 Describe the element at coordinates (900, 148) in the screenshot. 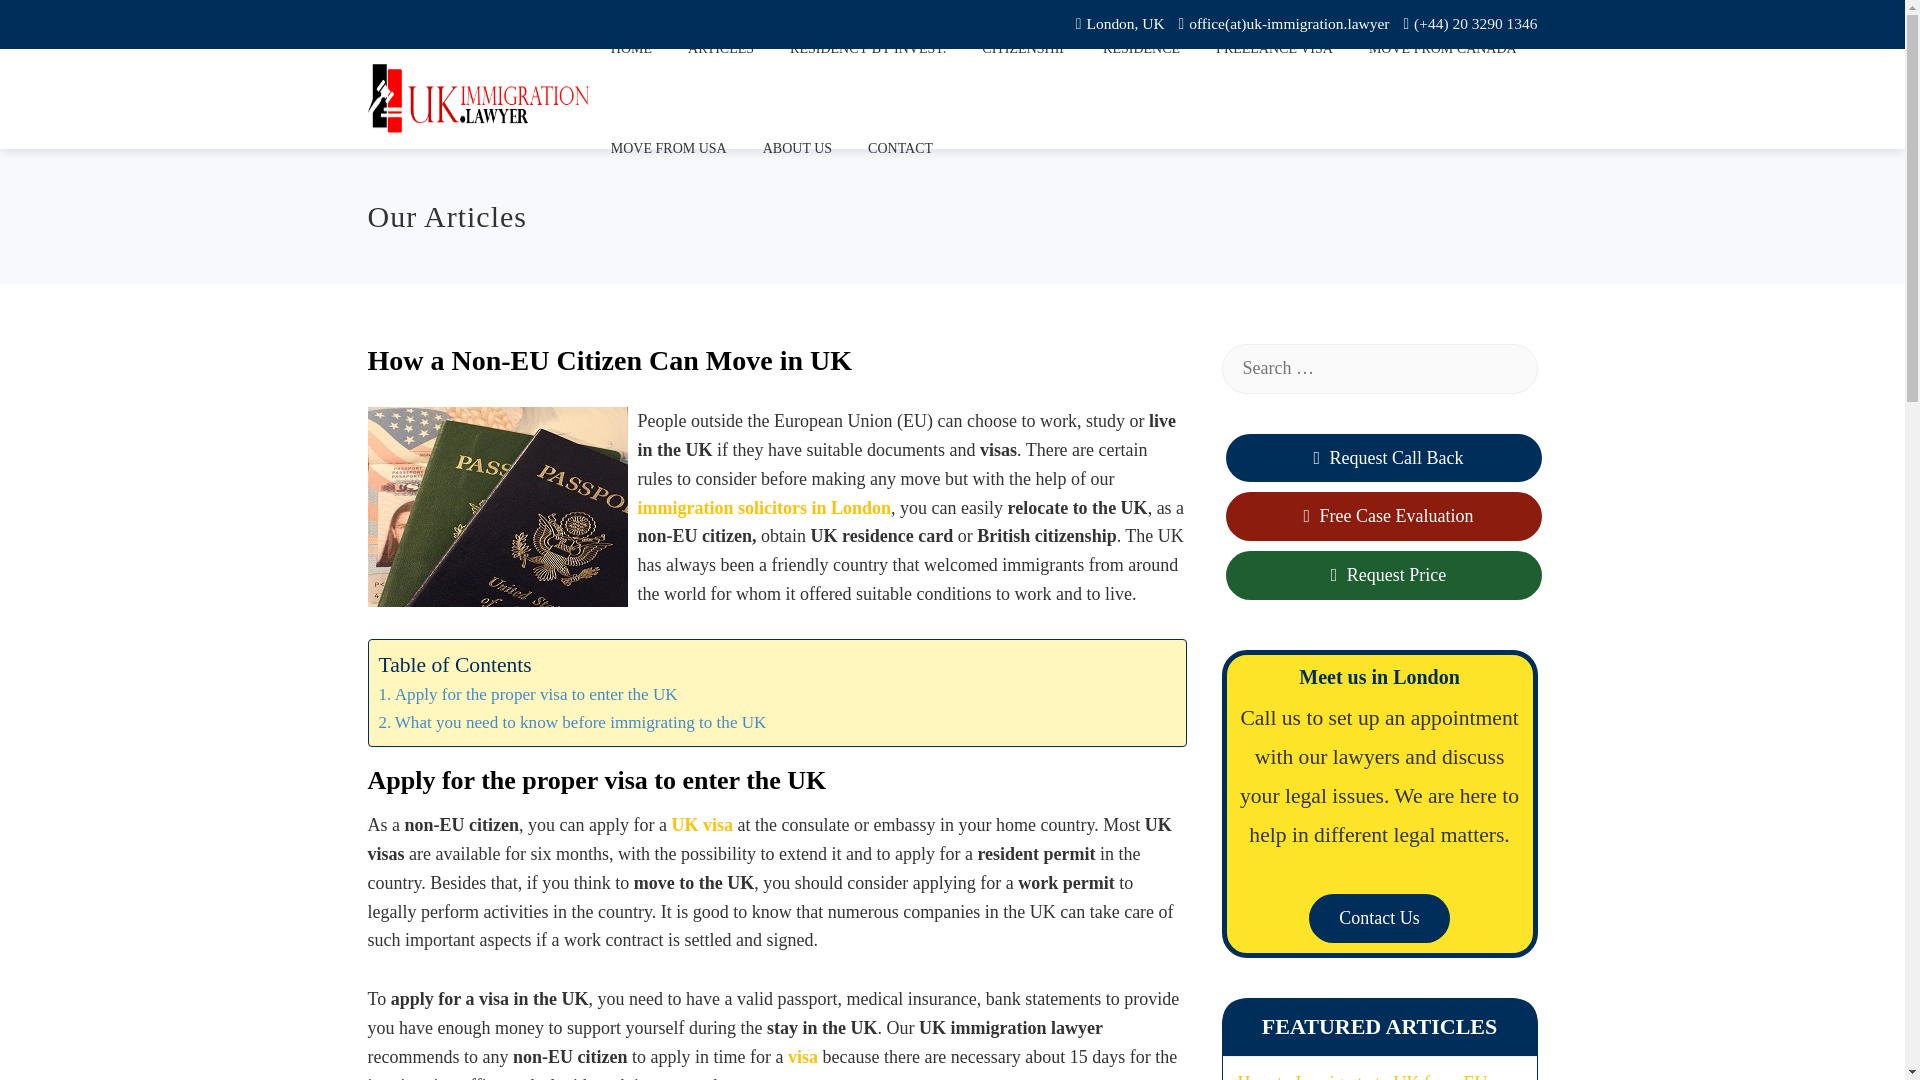

I see `CONTACT` at that location.